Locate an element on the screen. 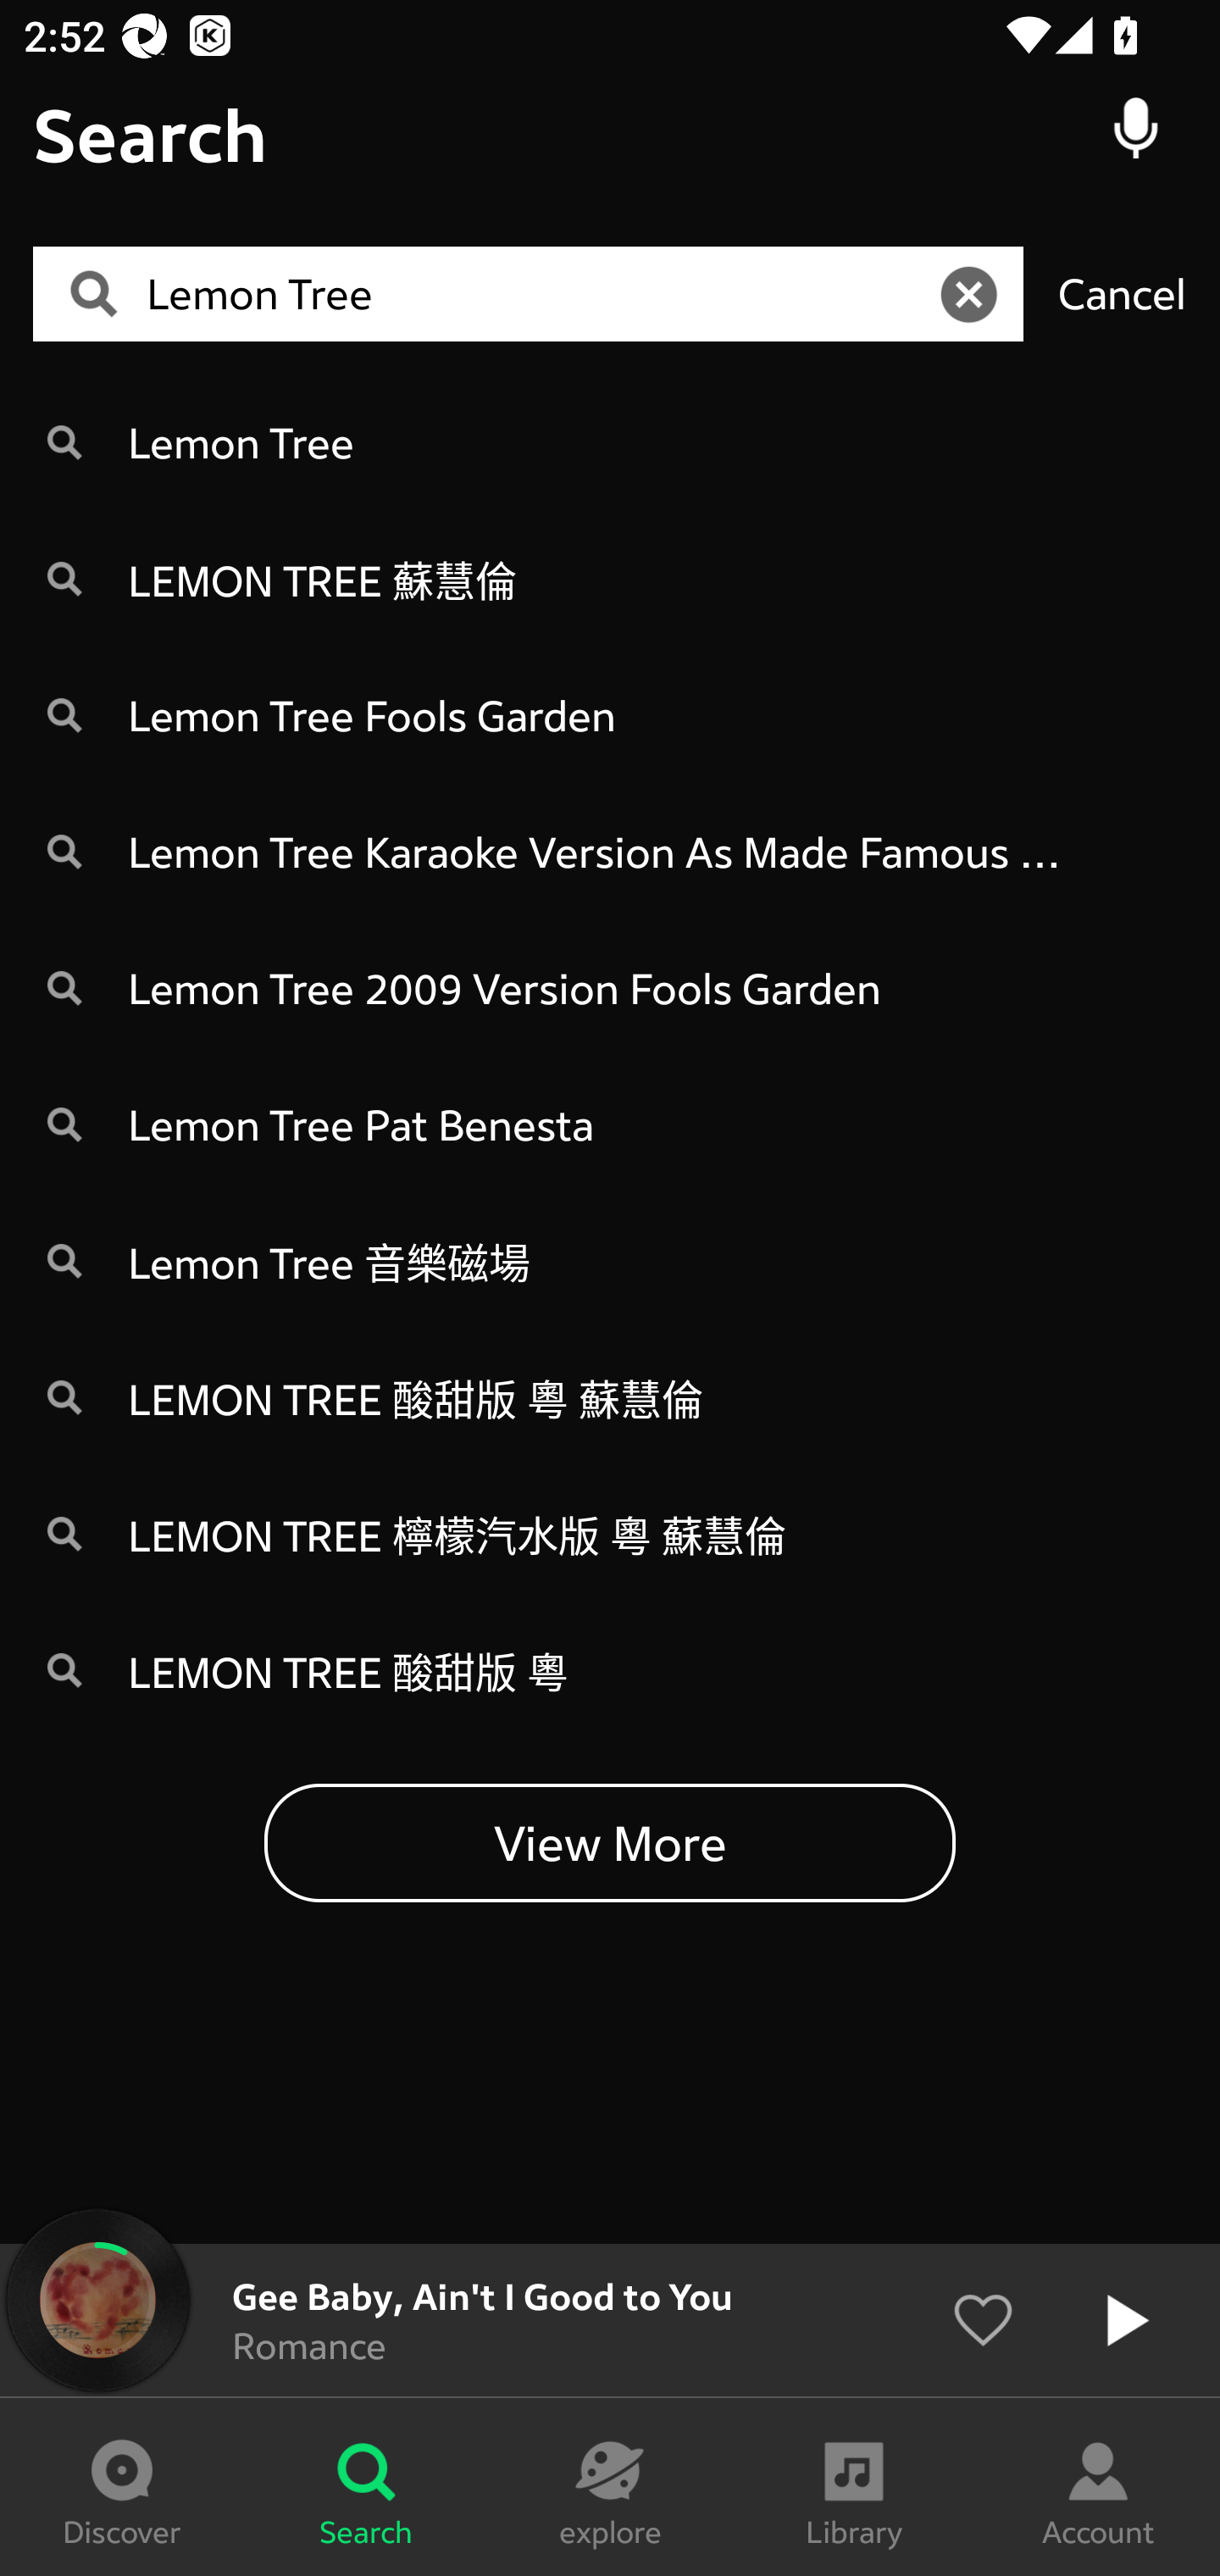  Discover is located at coordinates (122, 2487).